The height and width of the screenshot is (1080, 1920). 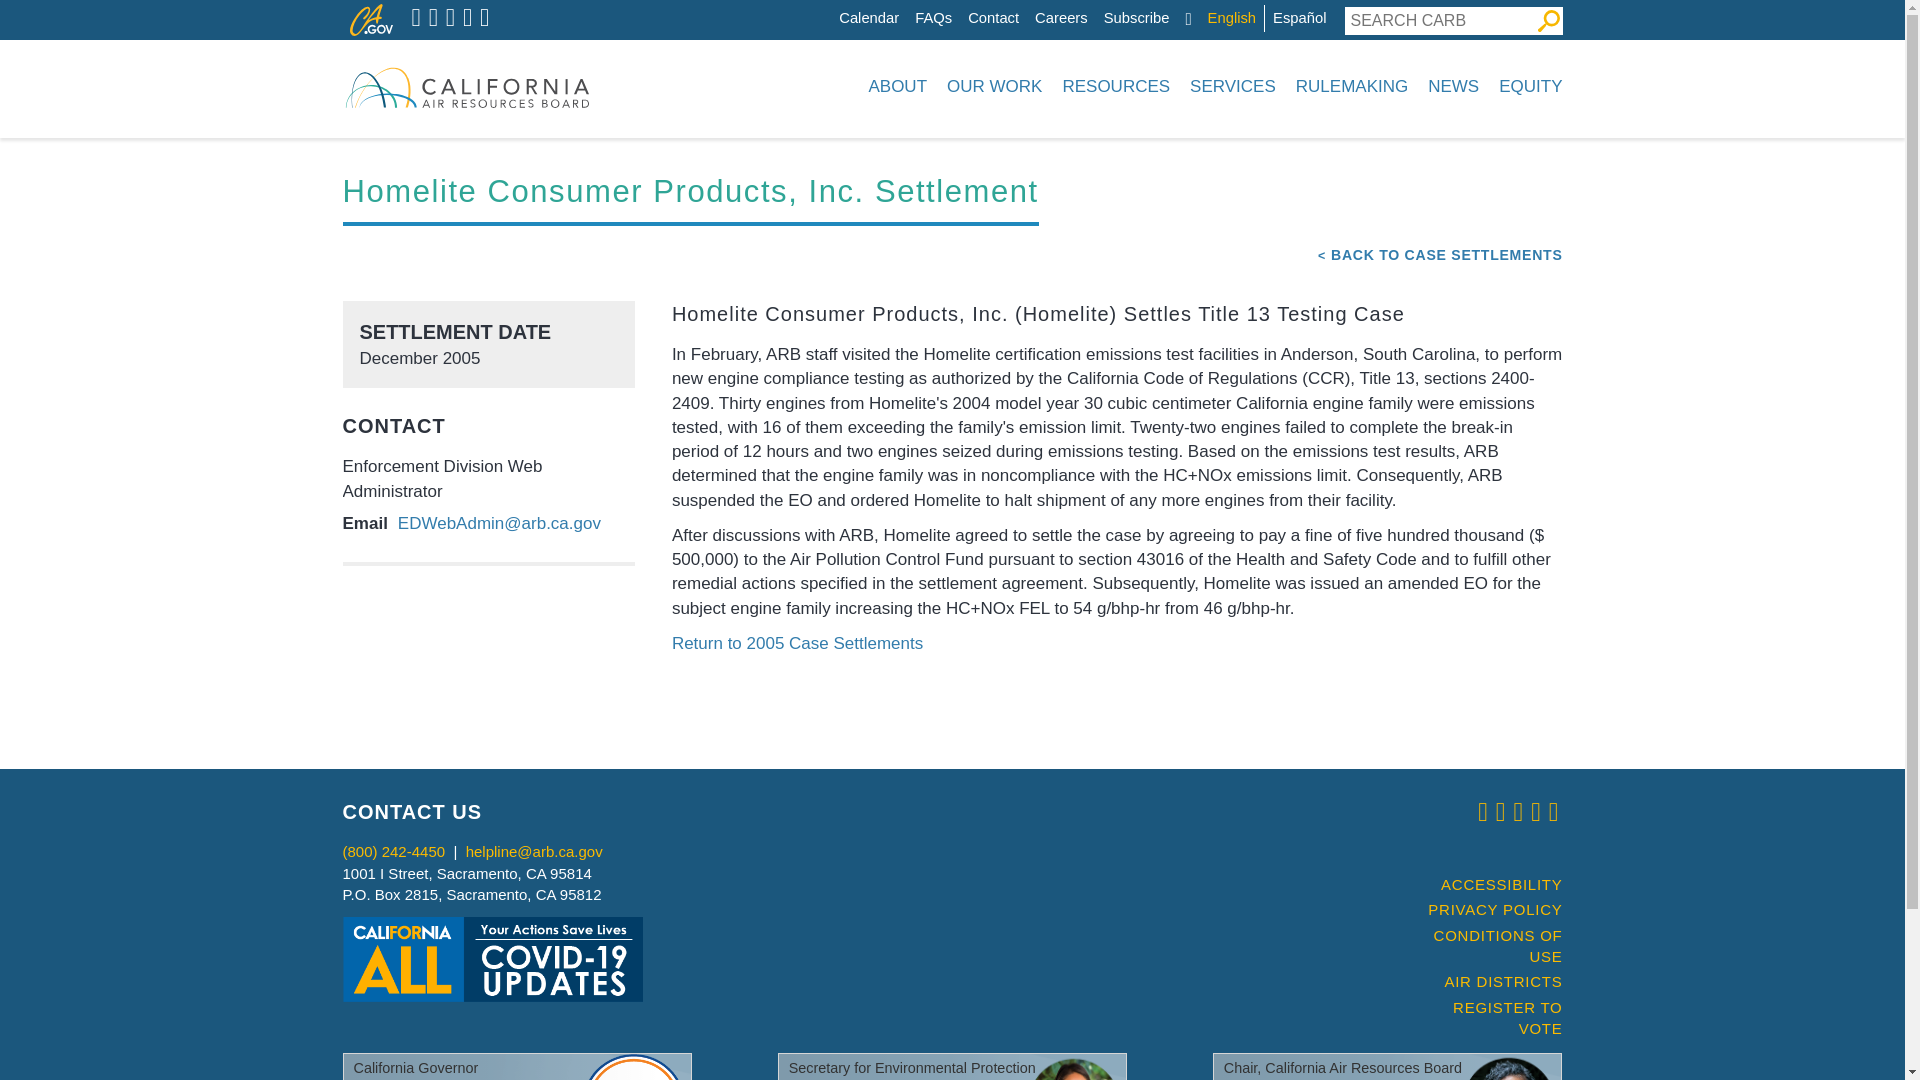 What do you see at coordinates (1439, 20) in the screenshot?
I see `Enter the terms you wish to search for.` at bounding box center [1439, 20].